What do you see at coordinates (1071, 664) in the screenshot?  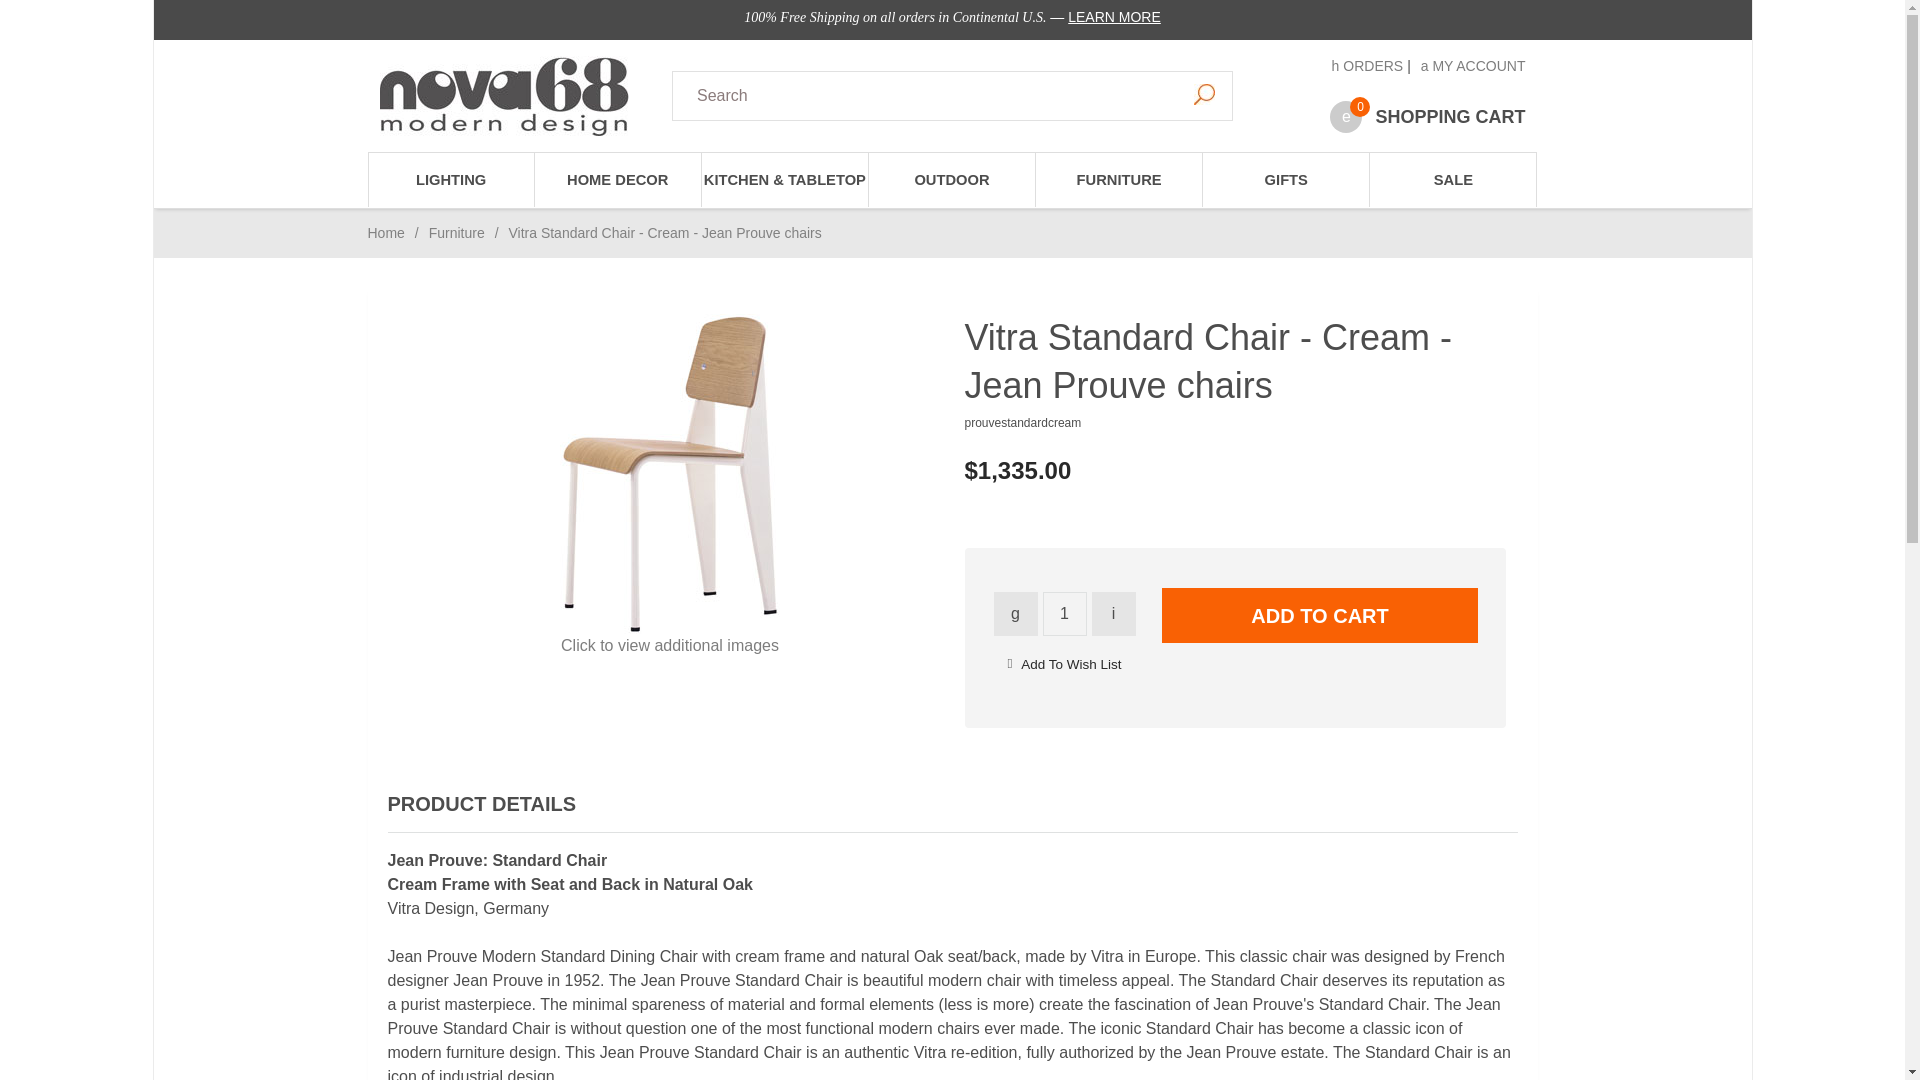 I see `Add To Wish List` at bounding box center [1071, 664].